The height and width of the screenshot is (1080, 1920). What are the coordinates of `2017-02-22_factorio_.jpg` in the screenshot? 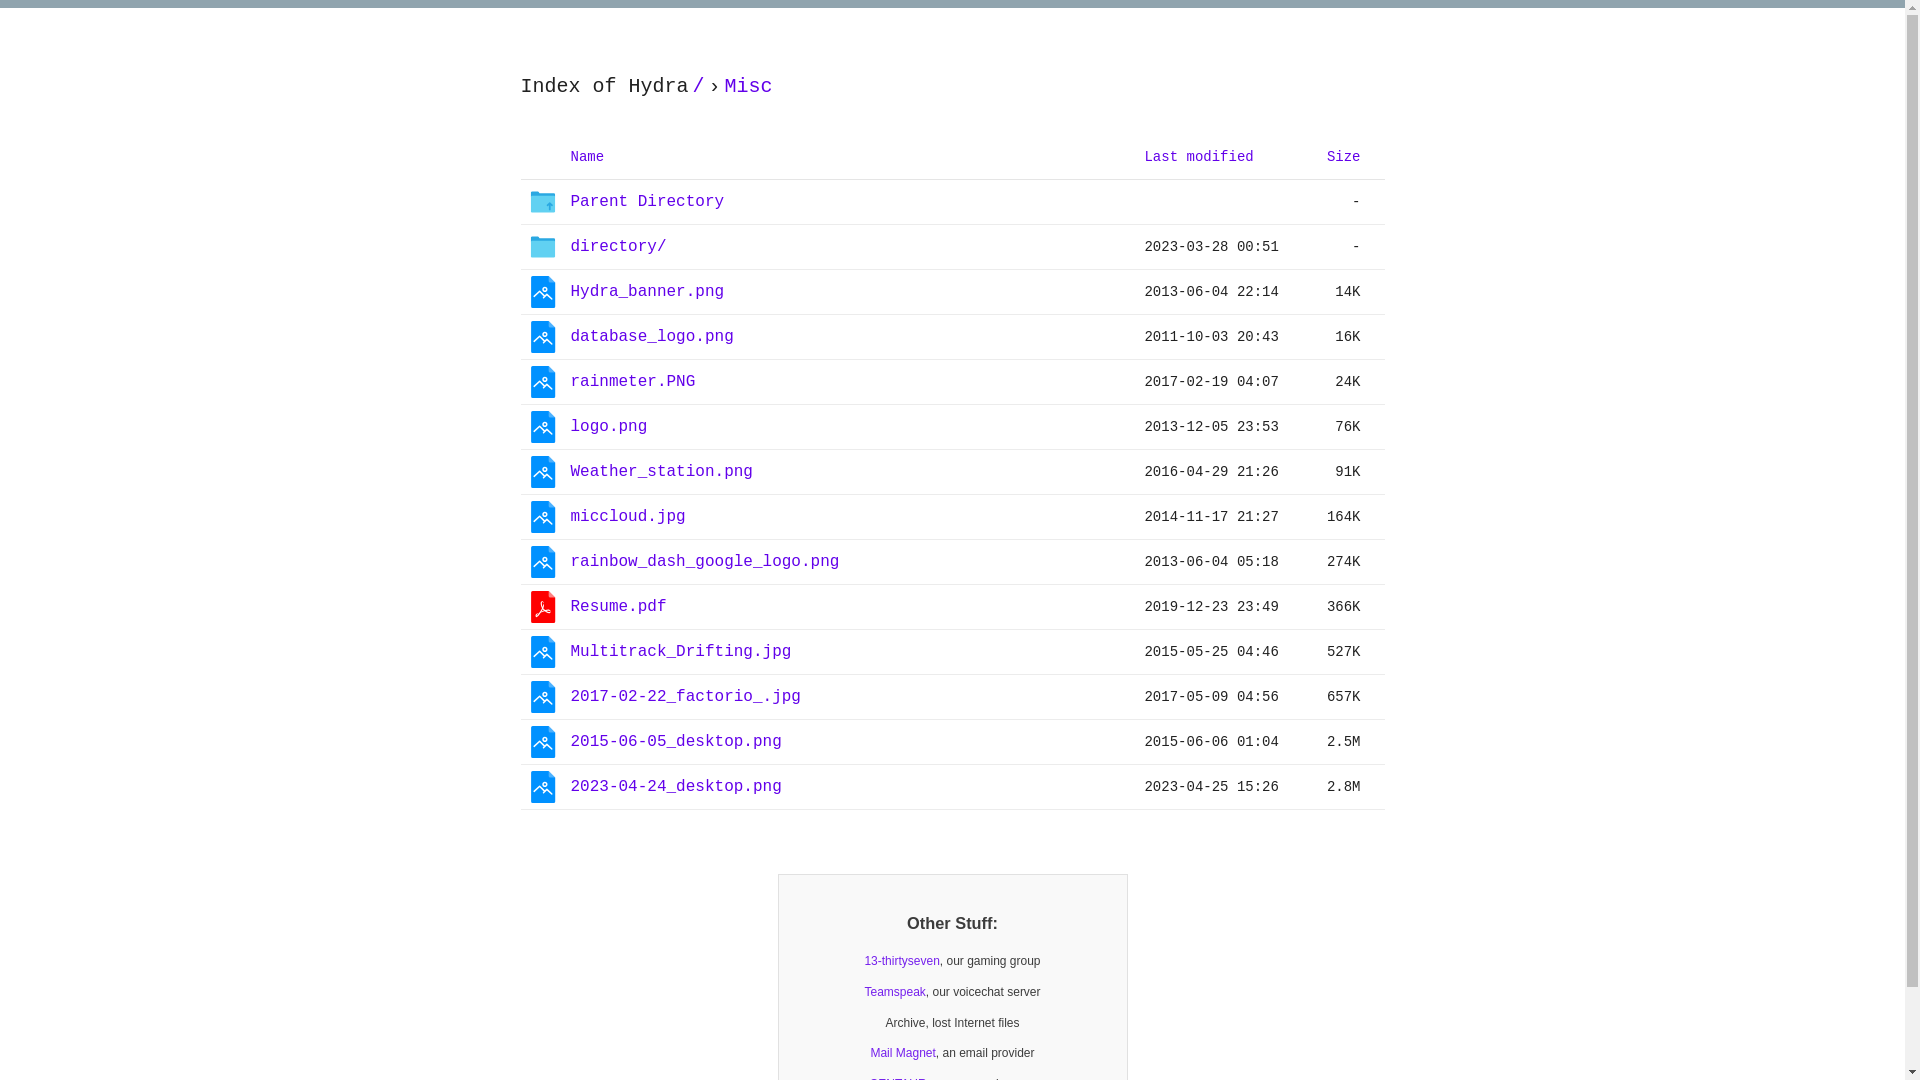 It's located at (685, 698).